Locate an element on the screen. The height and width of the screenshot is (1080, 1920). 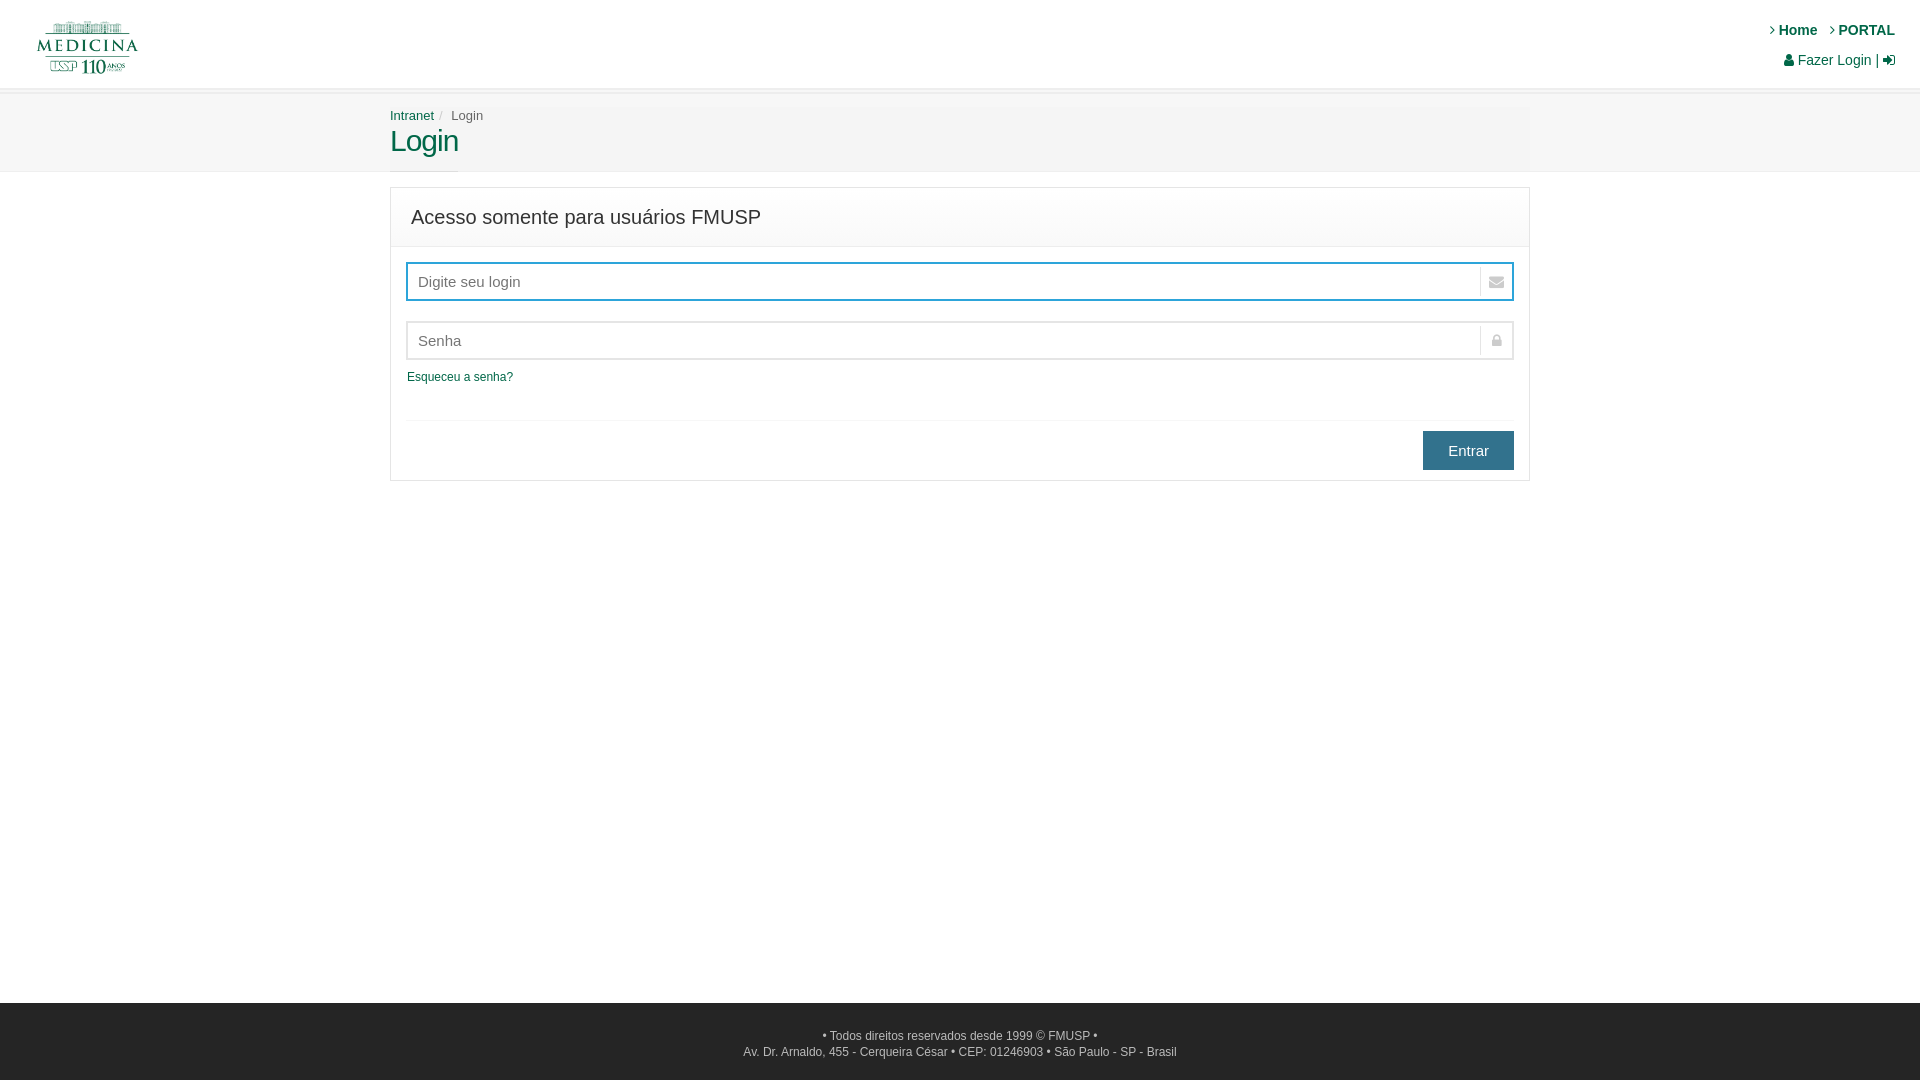
Fazer Login | is located at coordinates (1840, 60).